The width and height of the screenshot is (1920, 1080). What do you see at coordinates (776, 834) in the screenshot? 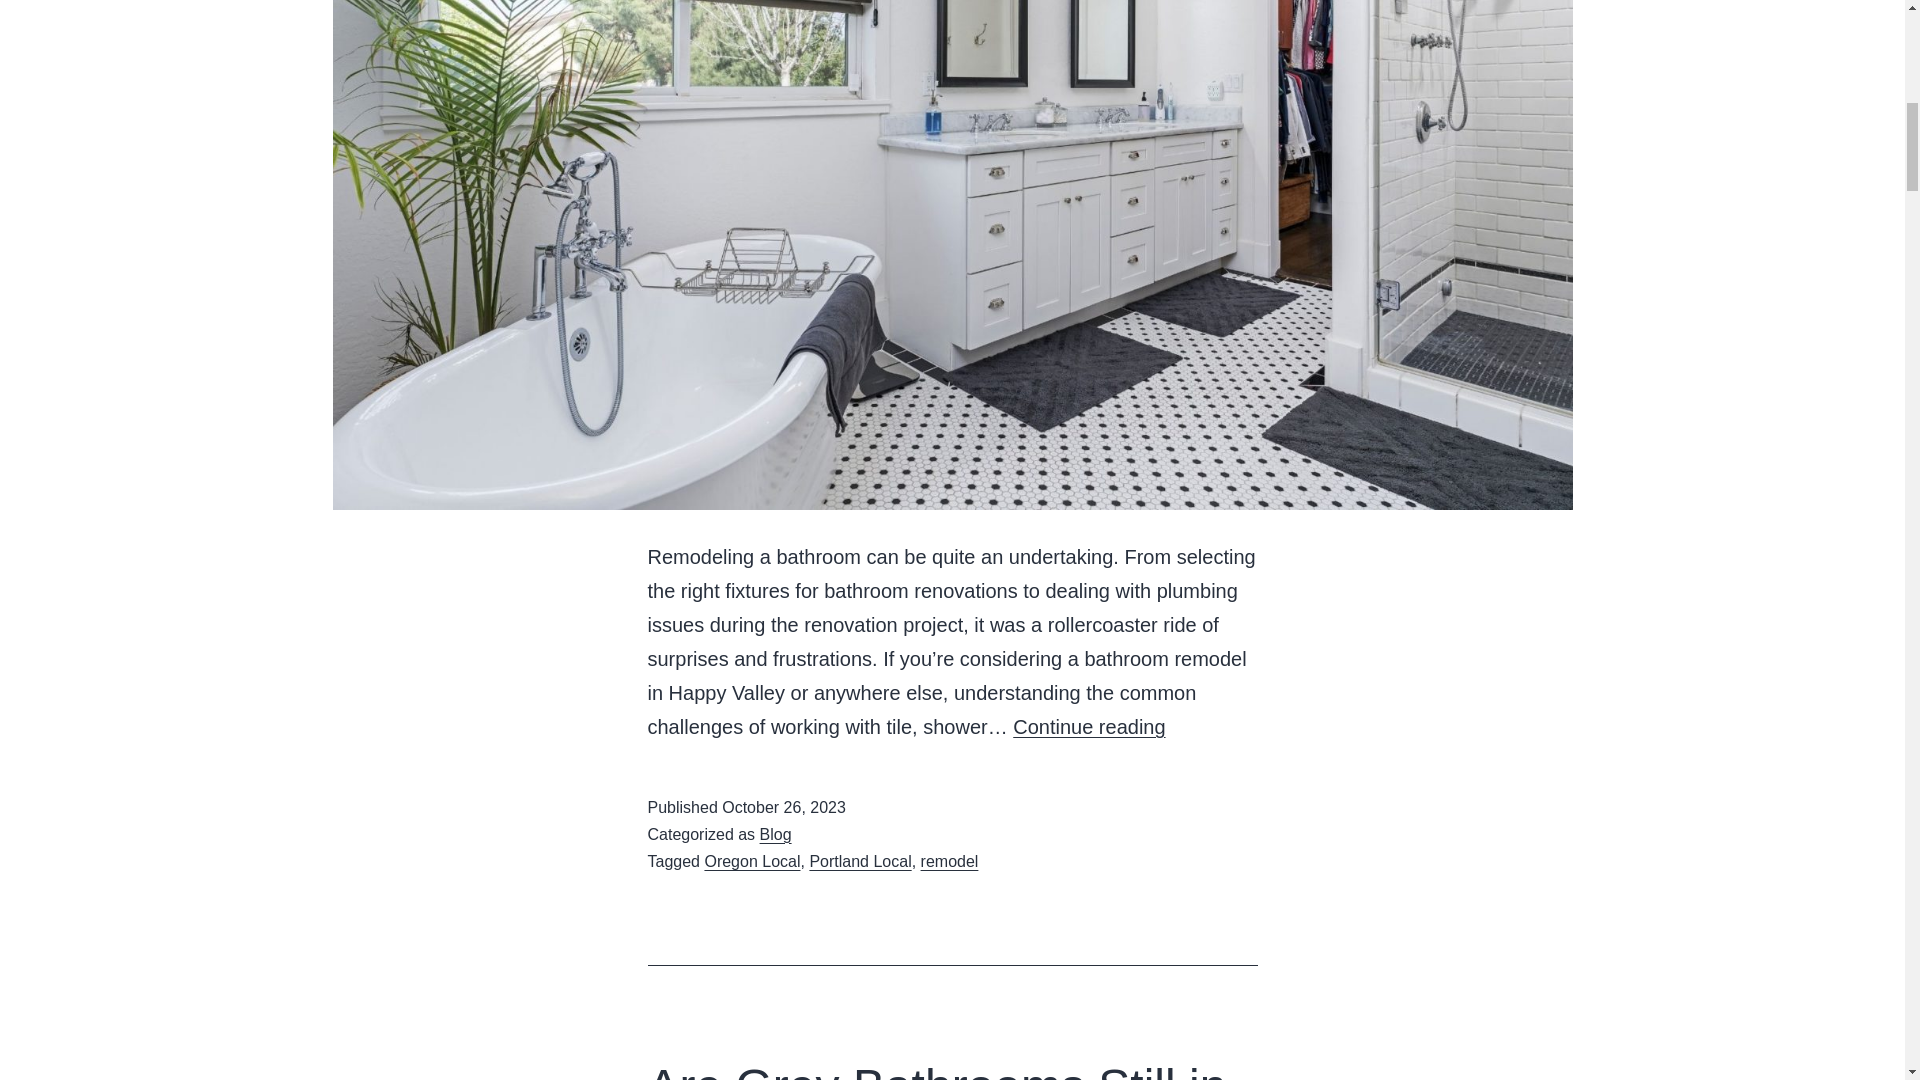
I see `Blog` at bounding box center [776, 834].